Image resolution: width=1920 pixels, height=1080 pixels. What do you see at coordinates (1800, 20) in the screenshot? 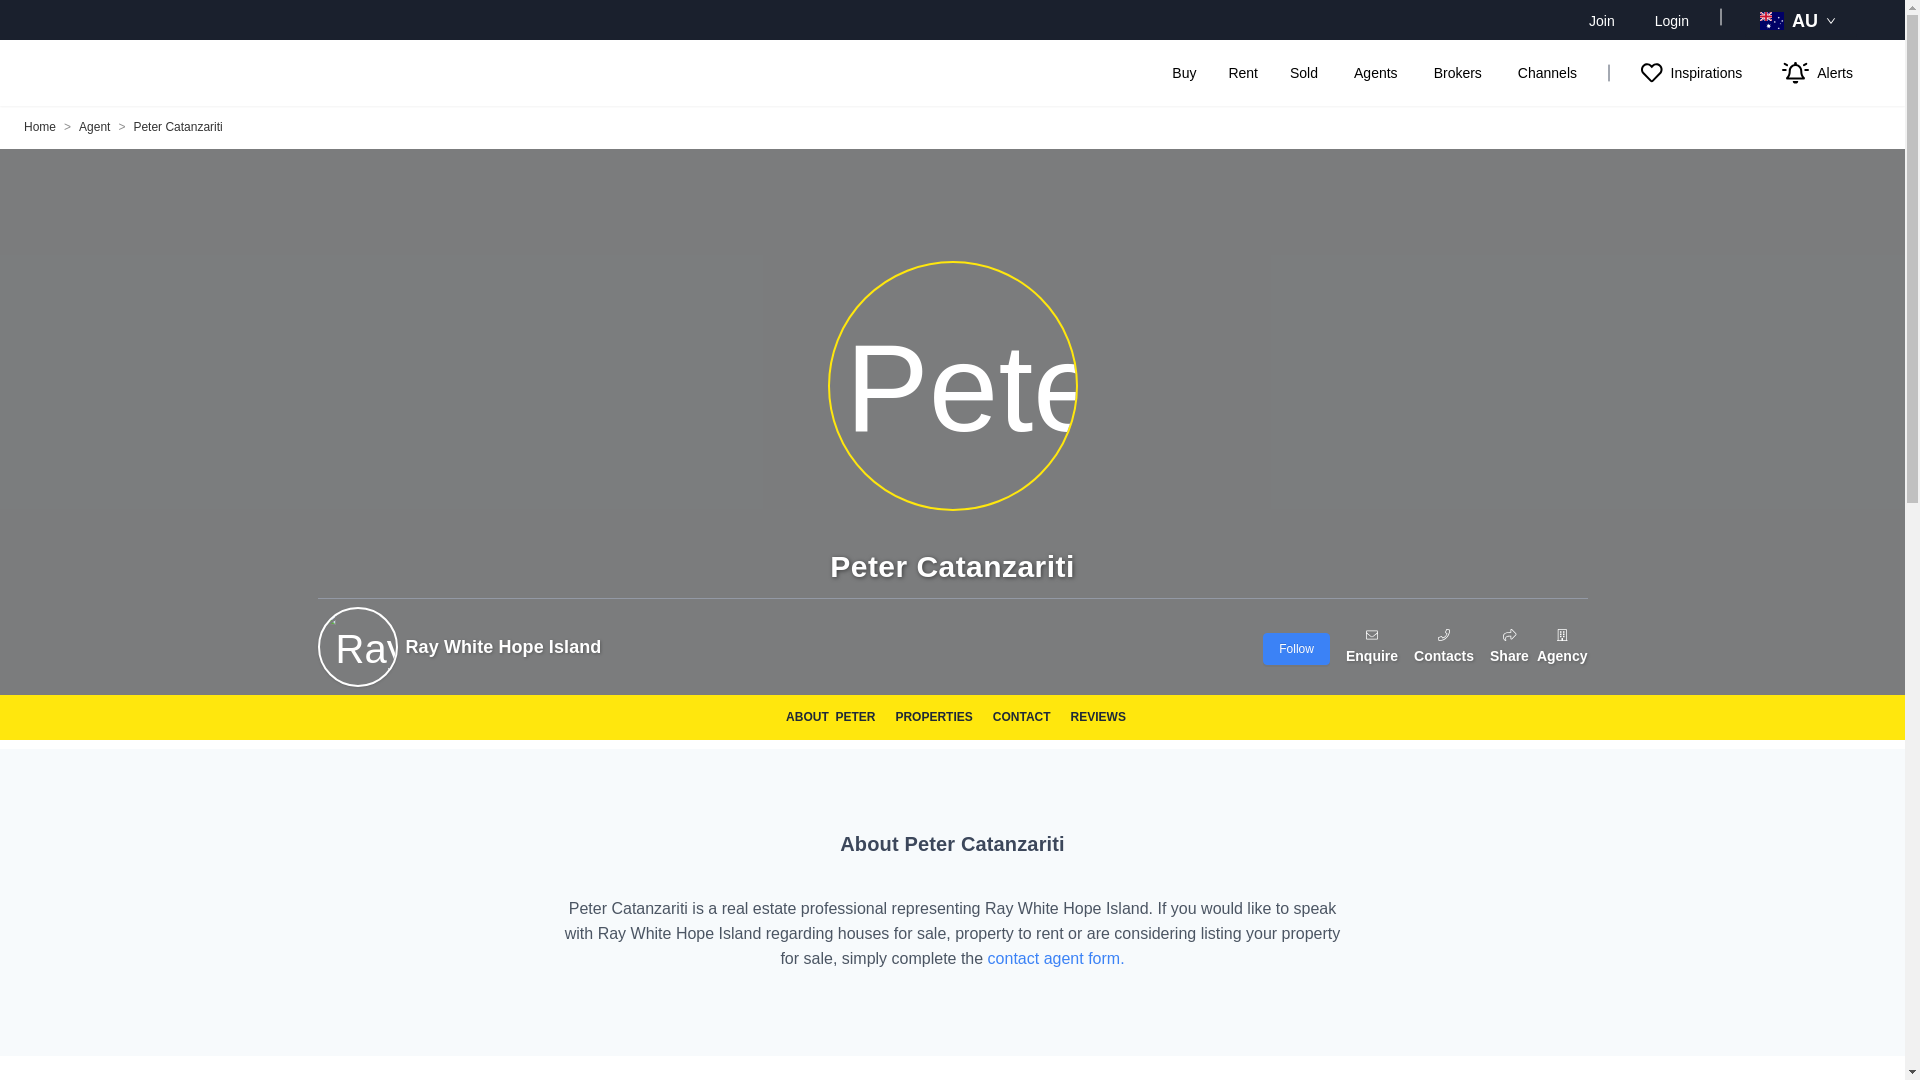
I see `AU` at bounding box center [1800, 20].